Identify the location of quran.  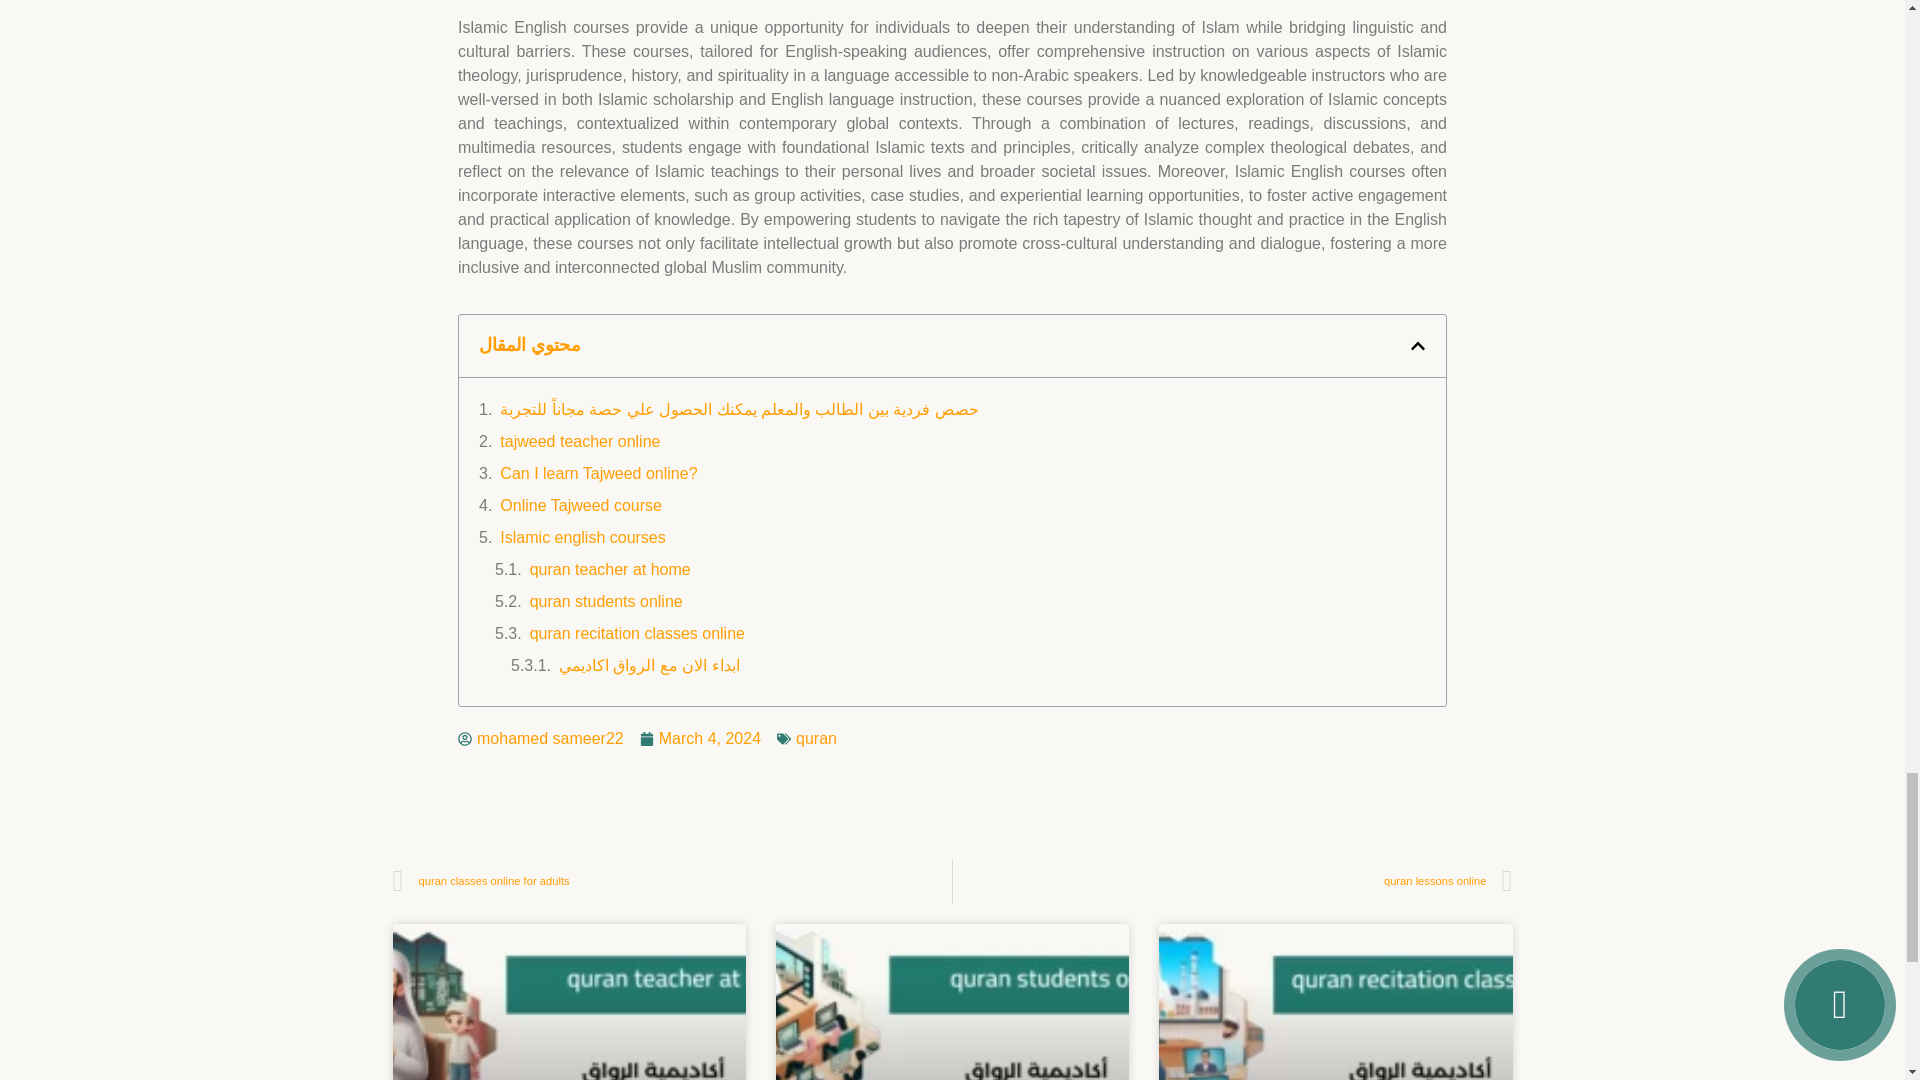
(816, 738).